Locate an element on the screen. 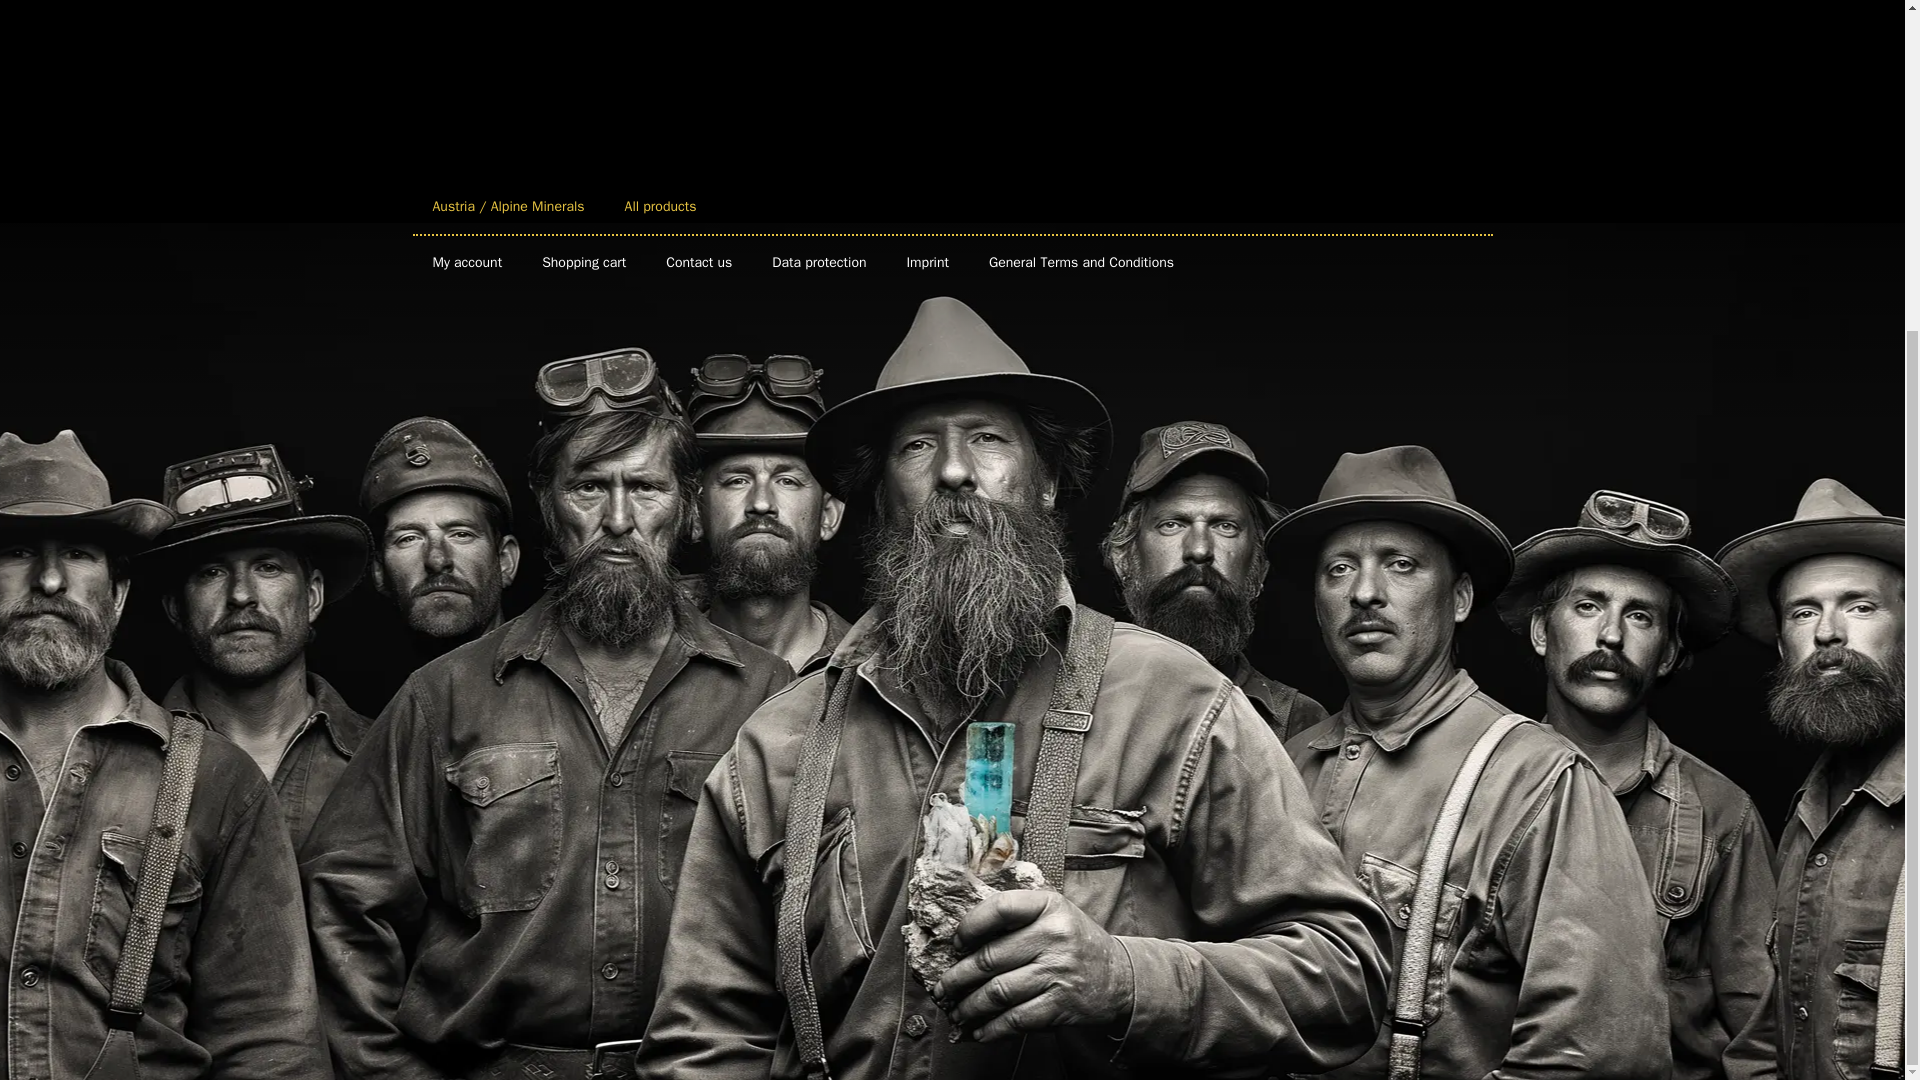 Image resolution: width=1920 pixels, height=1080 pixels. Data protection is located at coordinates (818, 263).